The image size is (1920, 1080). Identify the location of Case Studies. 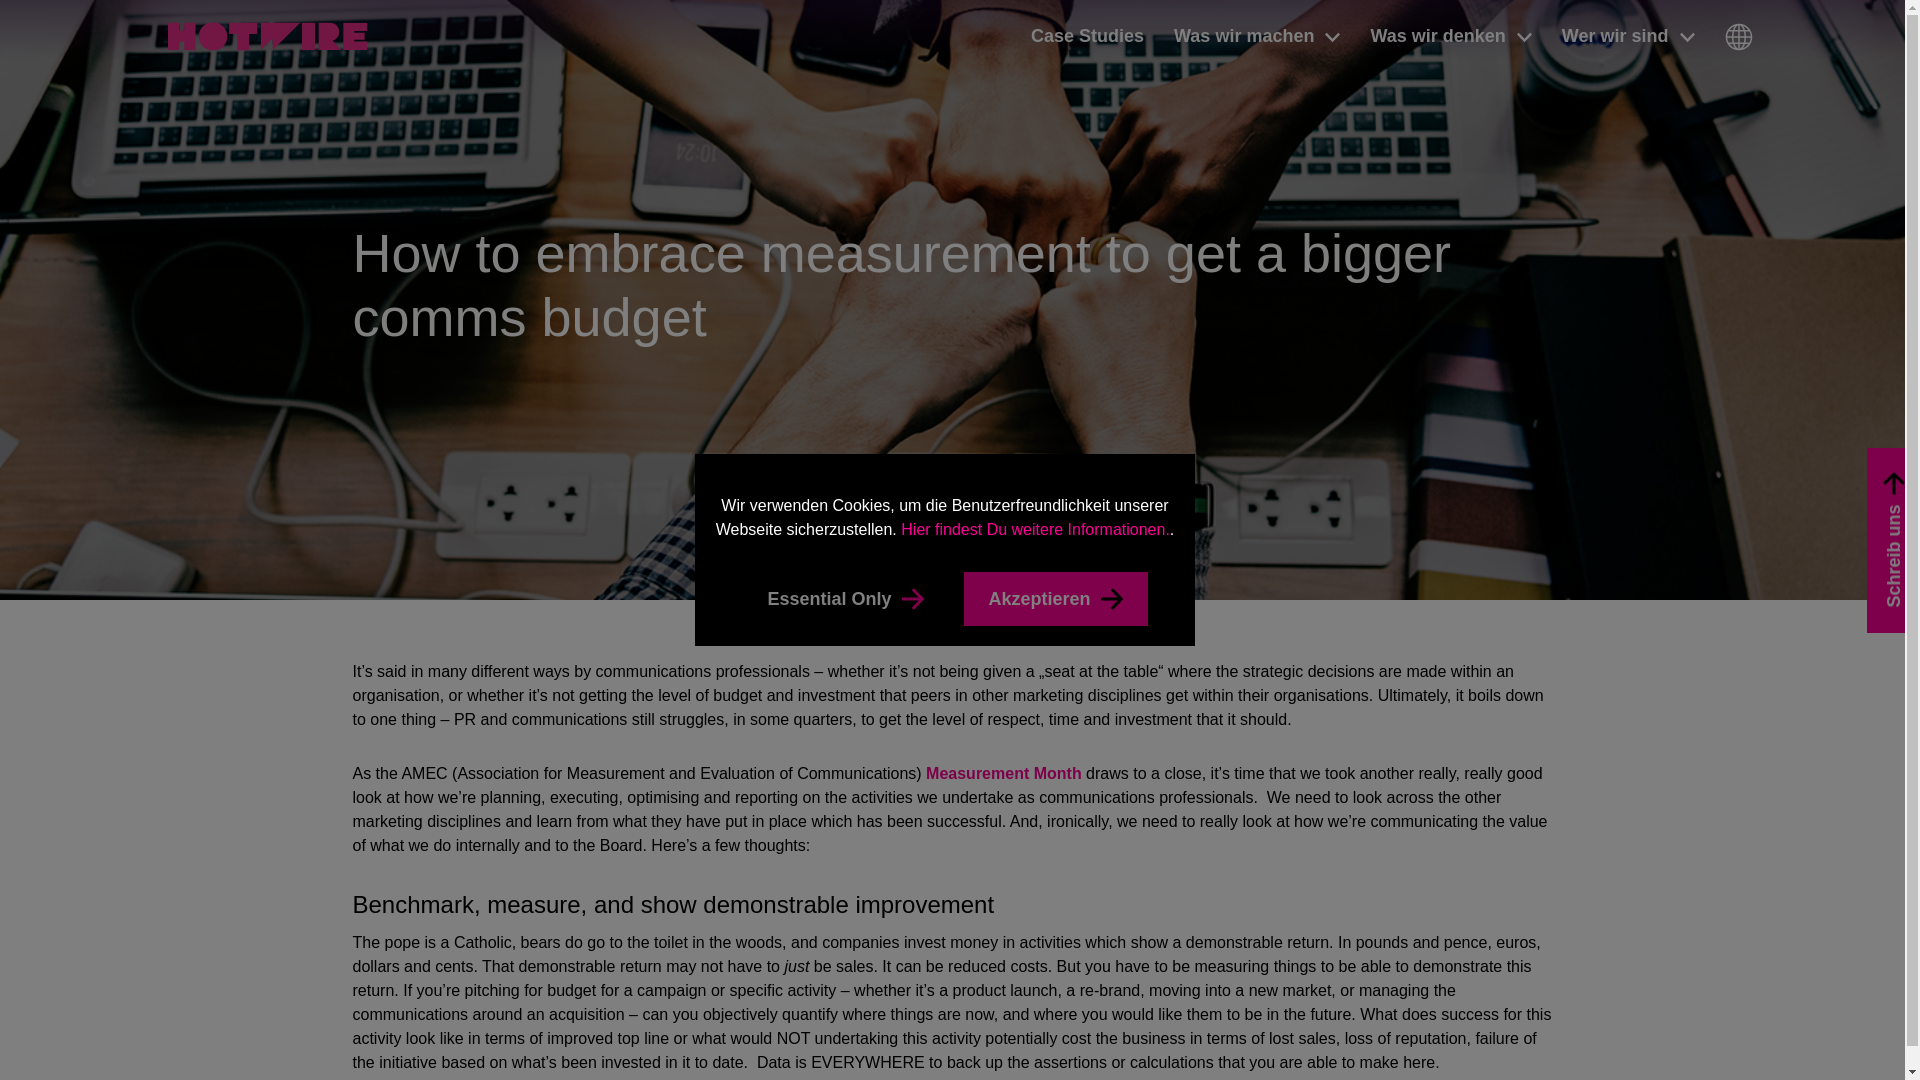
(1088, 36).